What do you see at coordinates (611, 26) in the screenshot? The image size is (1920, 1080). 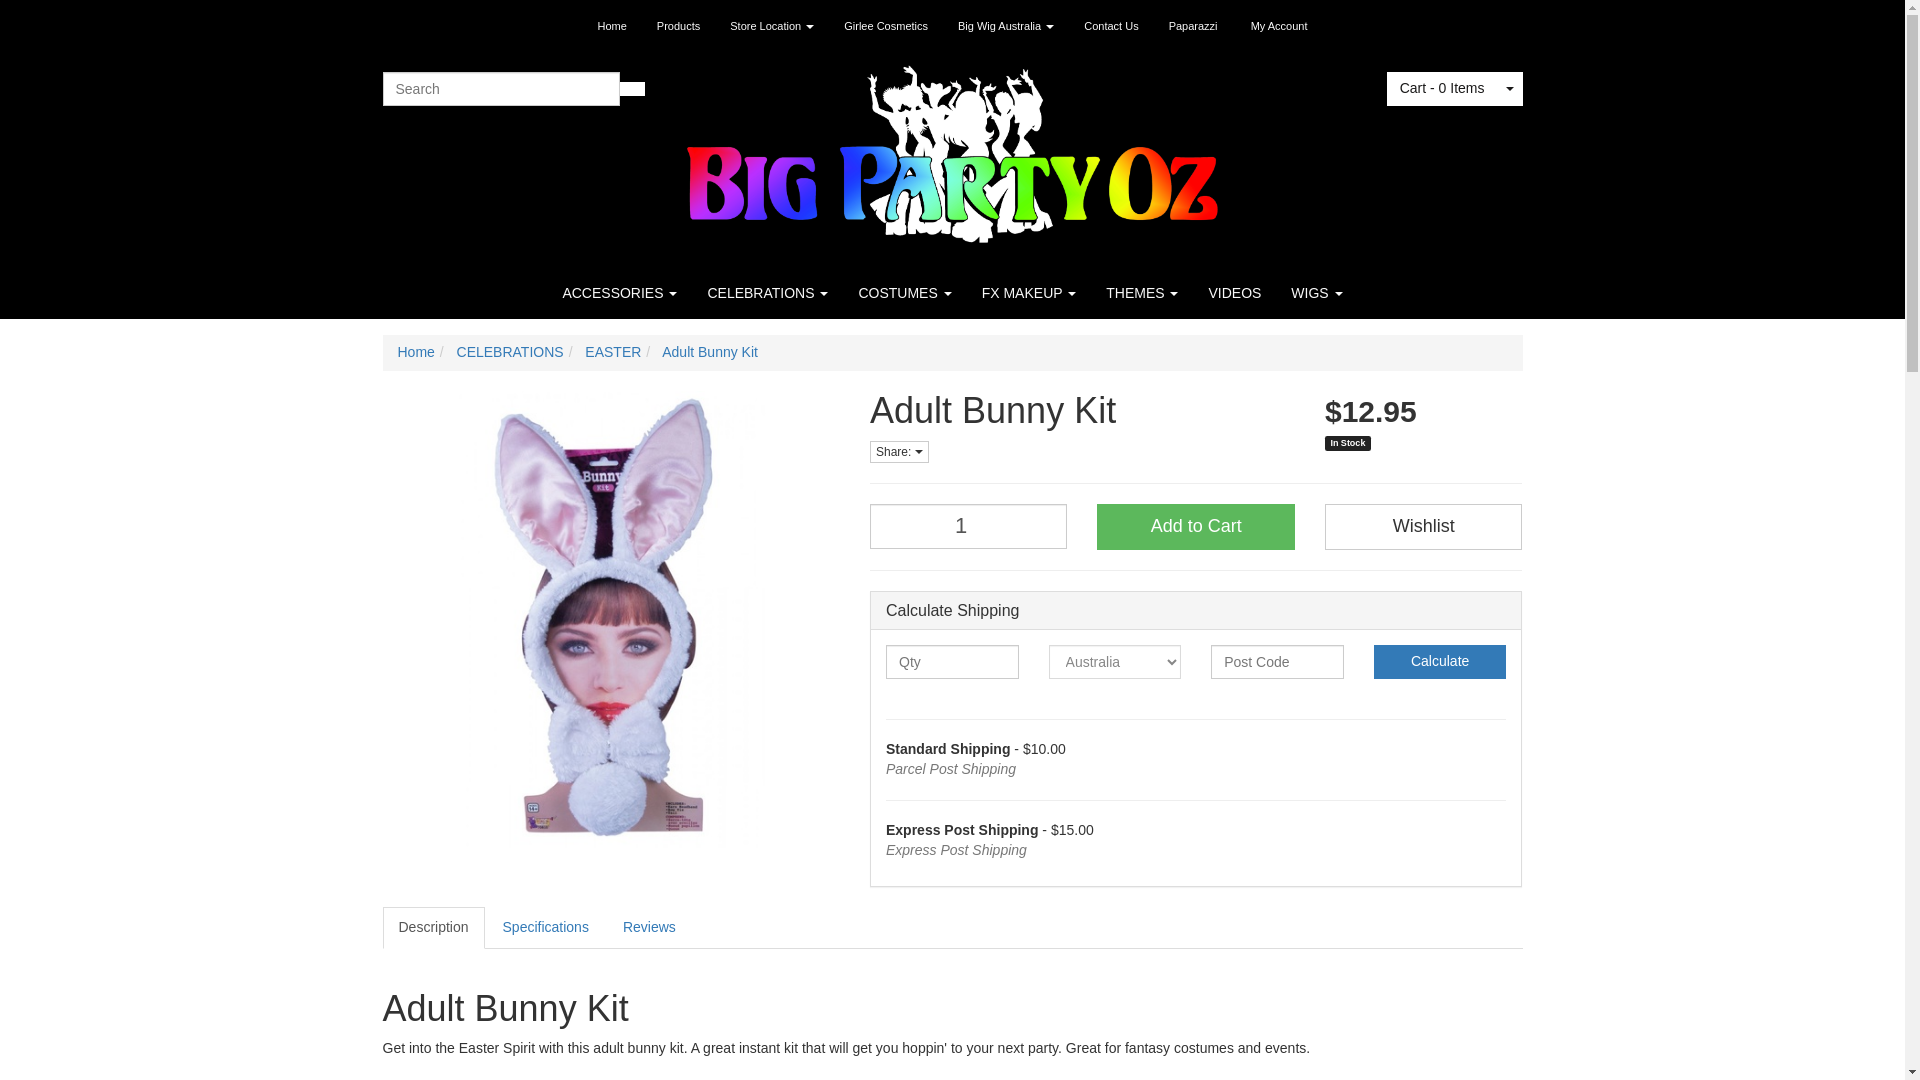 I see `Home` at bounding box center [611, 26].